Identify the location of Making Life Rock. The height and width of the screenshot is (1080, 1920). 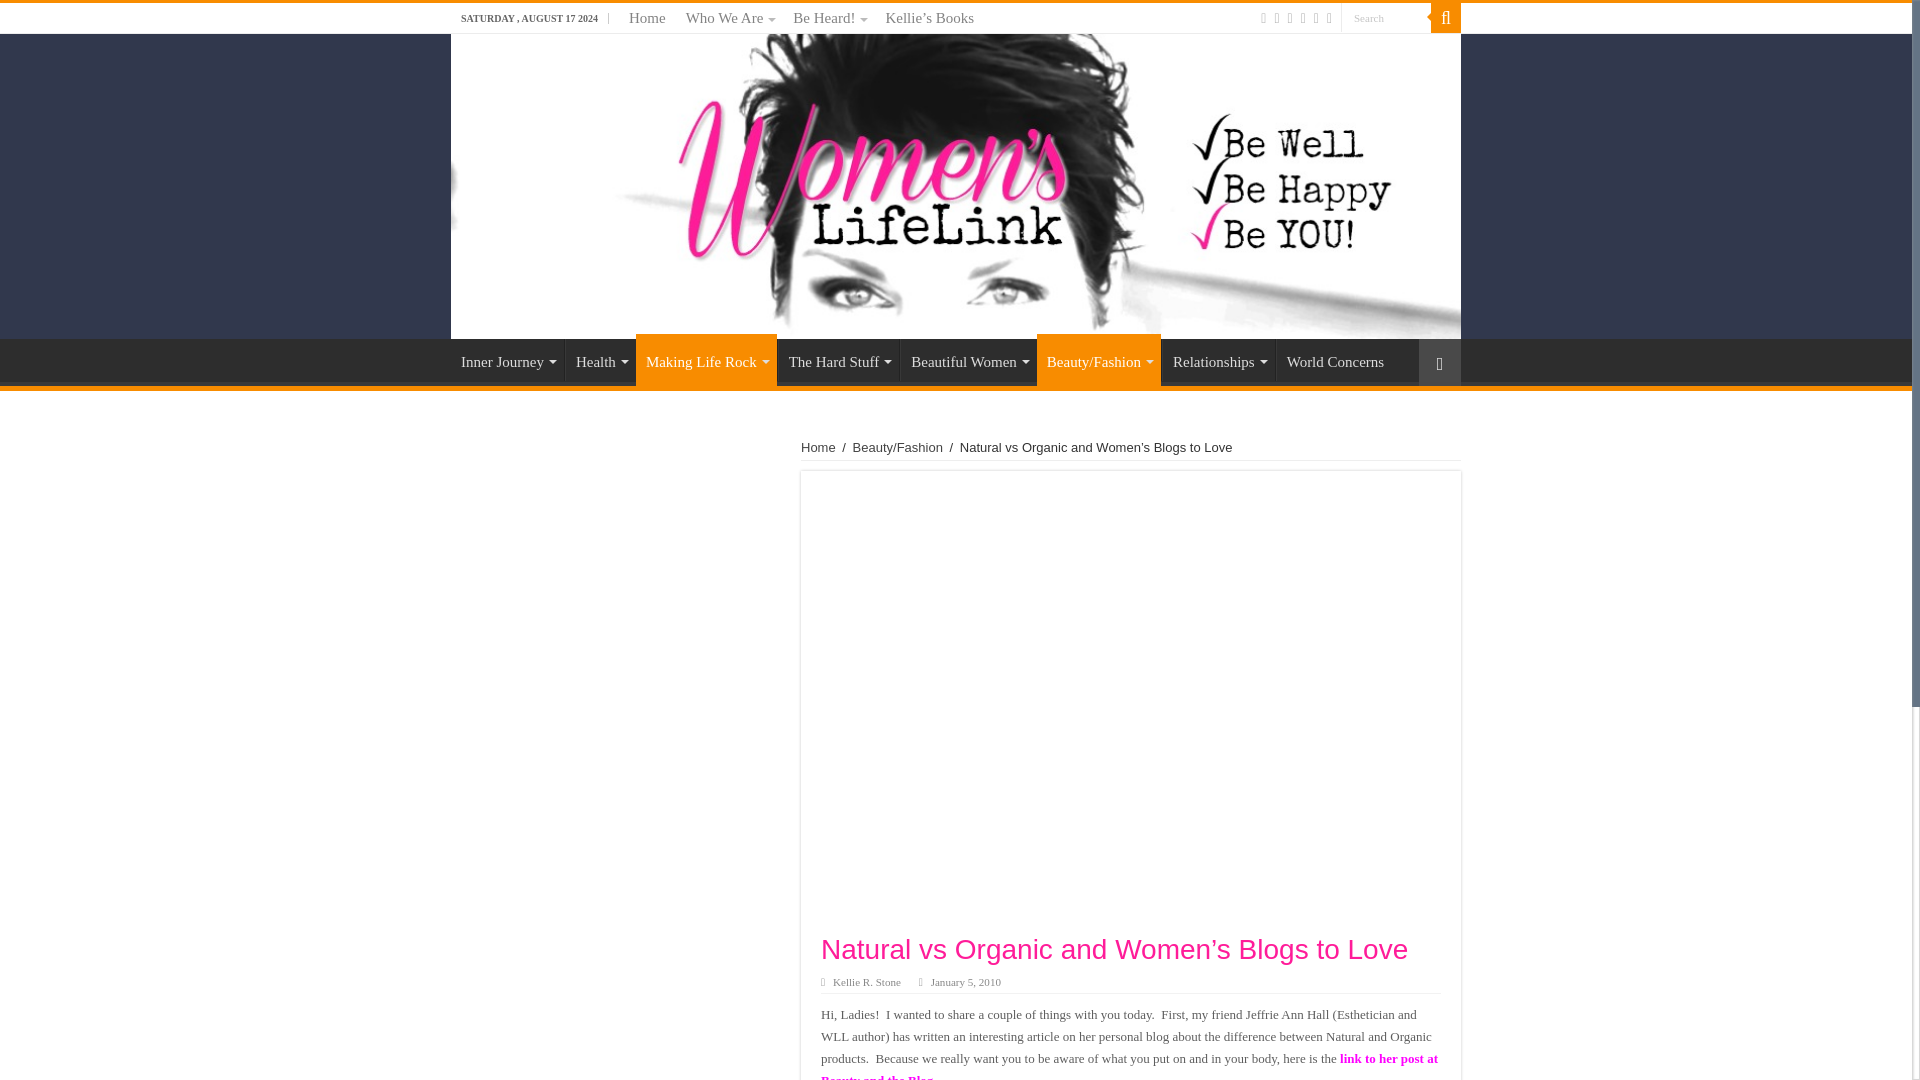
(706, 359).